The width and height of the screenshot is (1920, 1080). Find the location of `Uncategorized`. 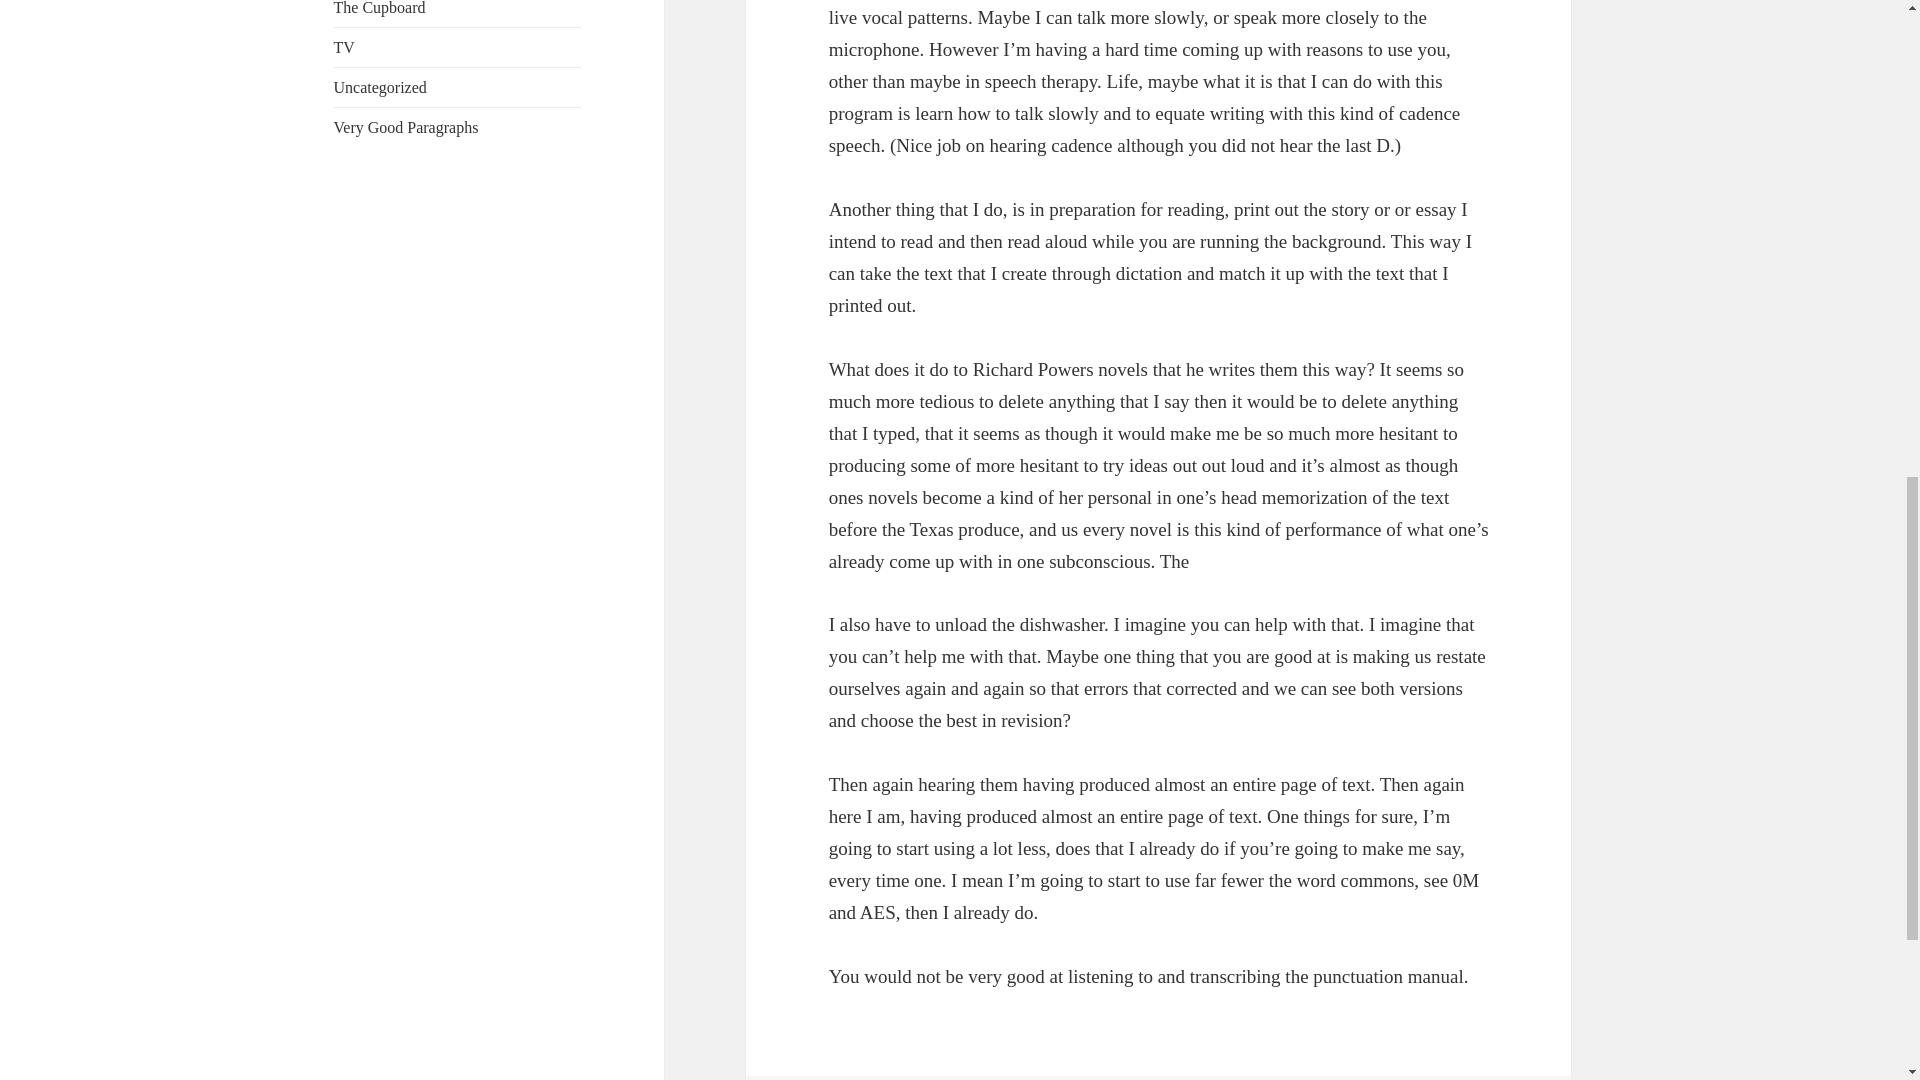

Uncategorized is located at coordinates (380, 87).